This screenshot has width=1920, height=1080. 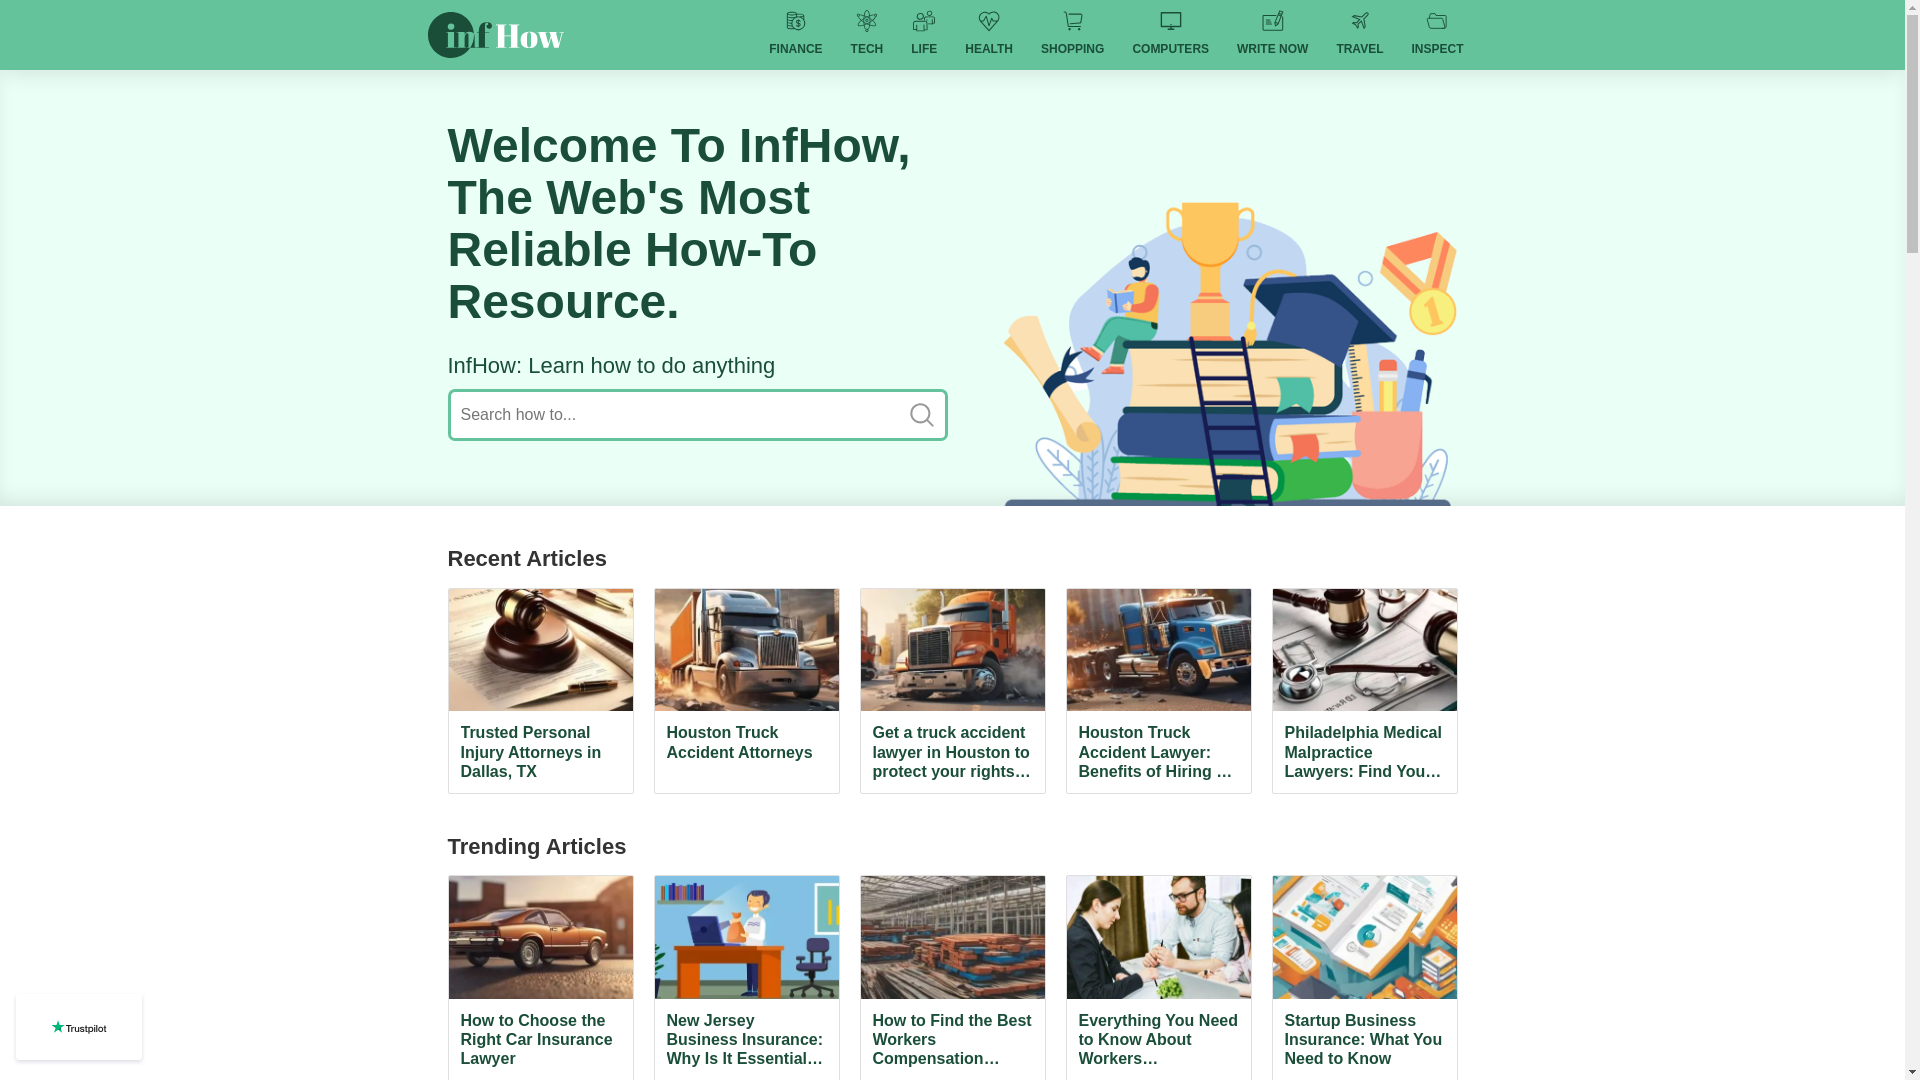 What do you see at coordinates (747, 690) in the screenshot?
I see `Houston Truck Accident Attorneys` at bounding box center [747, 690].